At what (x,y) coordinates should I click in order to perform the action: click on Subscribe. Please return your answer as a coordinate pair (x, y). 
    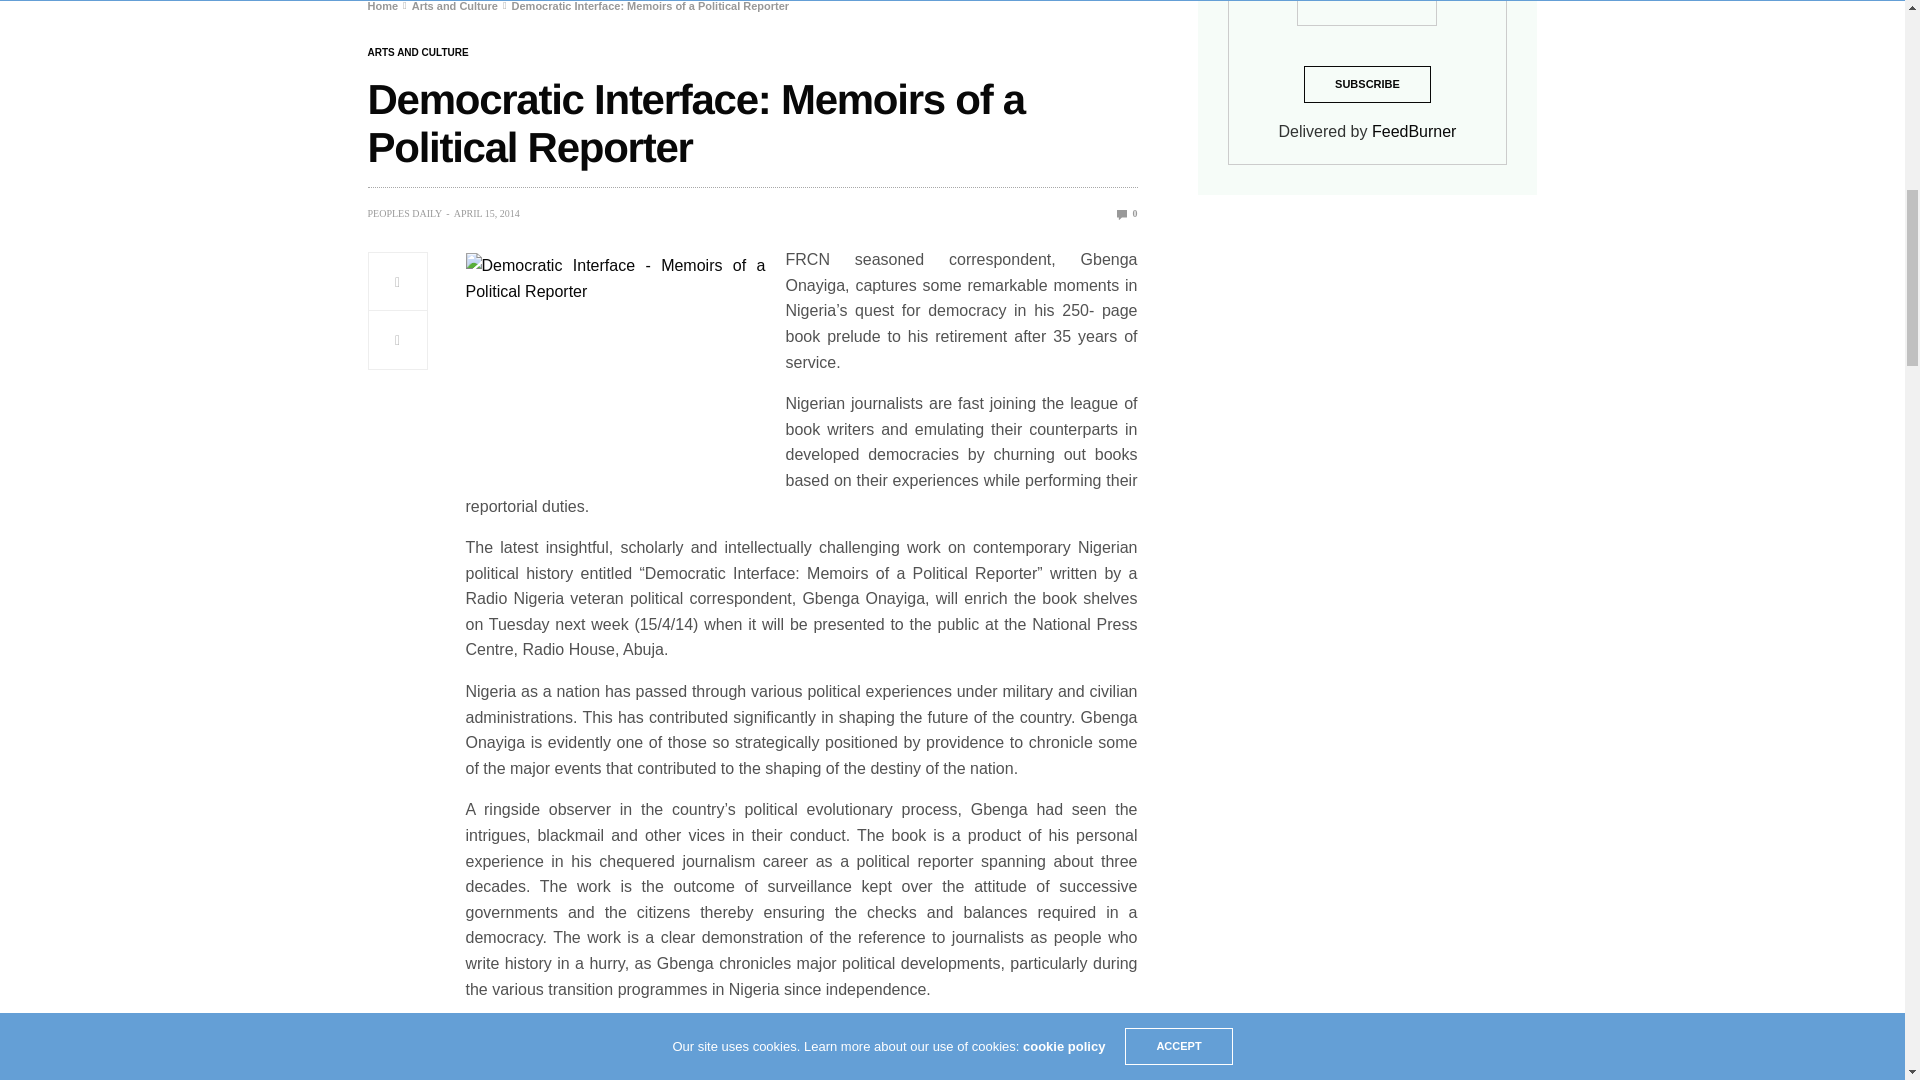
    Looking at the image, I should click on (1366, 84).